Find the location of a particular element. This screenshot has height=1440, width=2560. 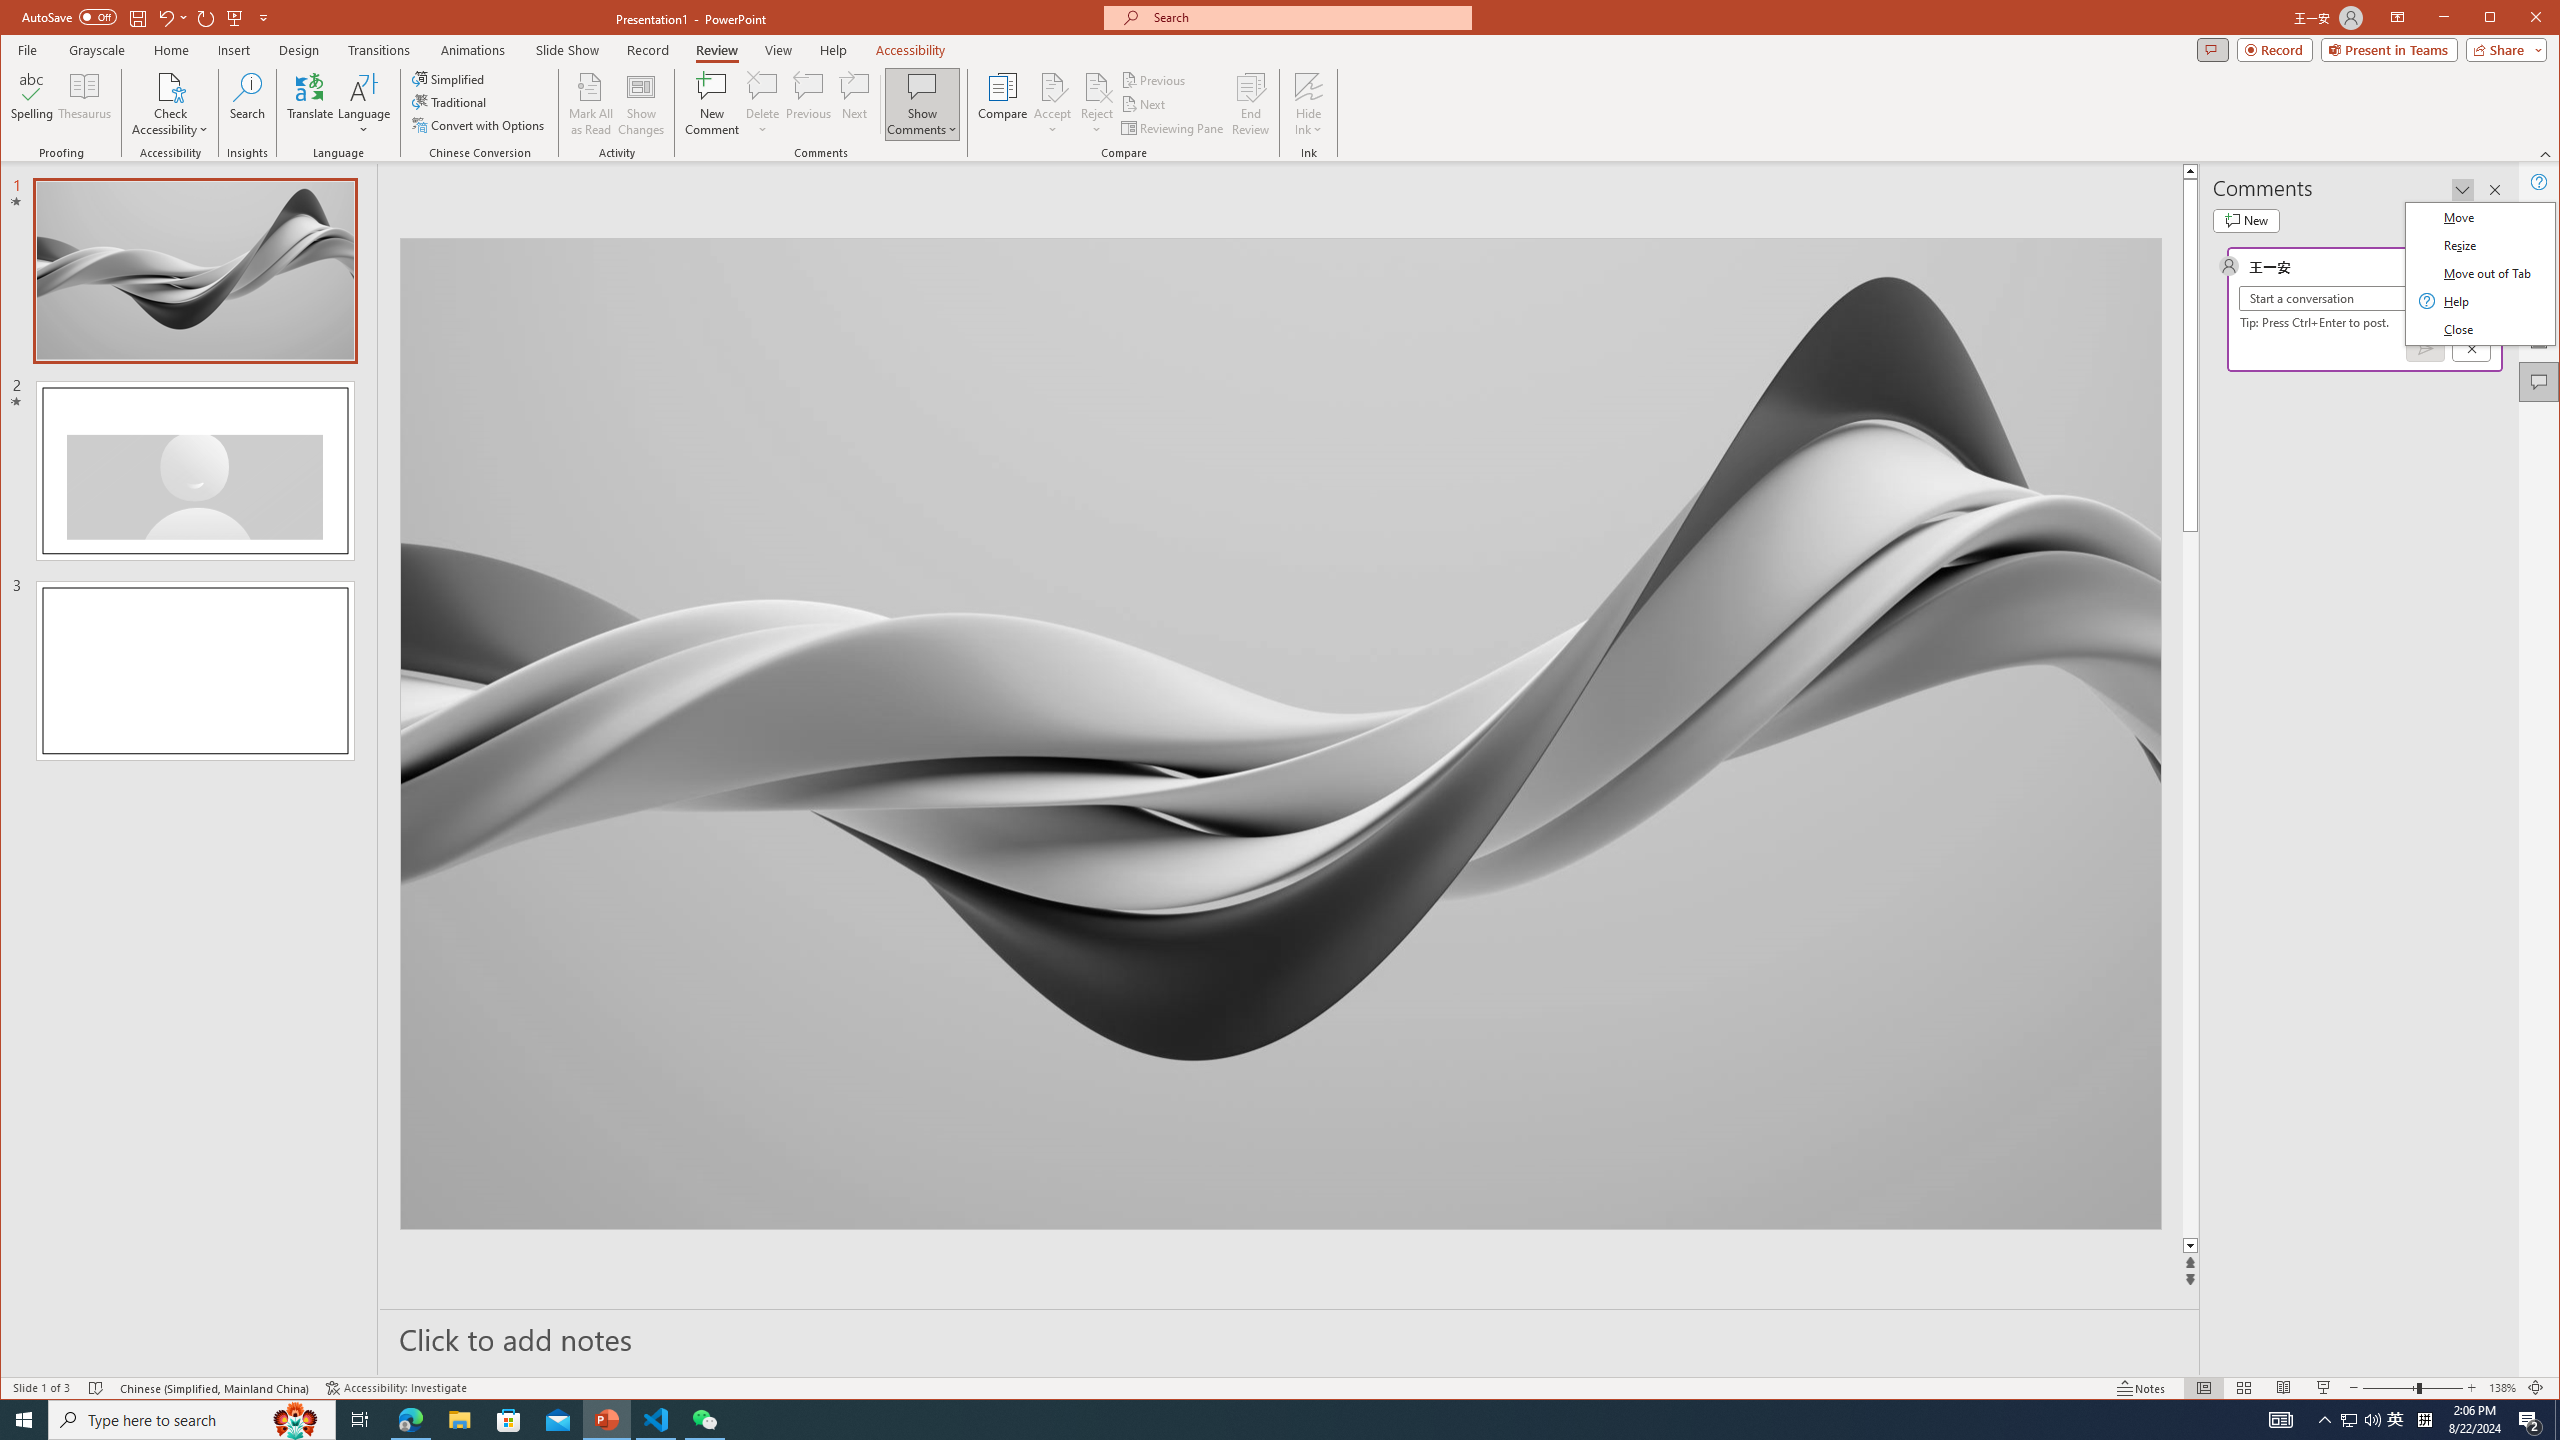

Slide Show is located at coordinates (566, 50).